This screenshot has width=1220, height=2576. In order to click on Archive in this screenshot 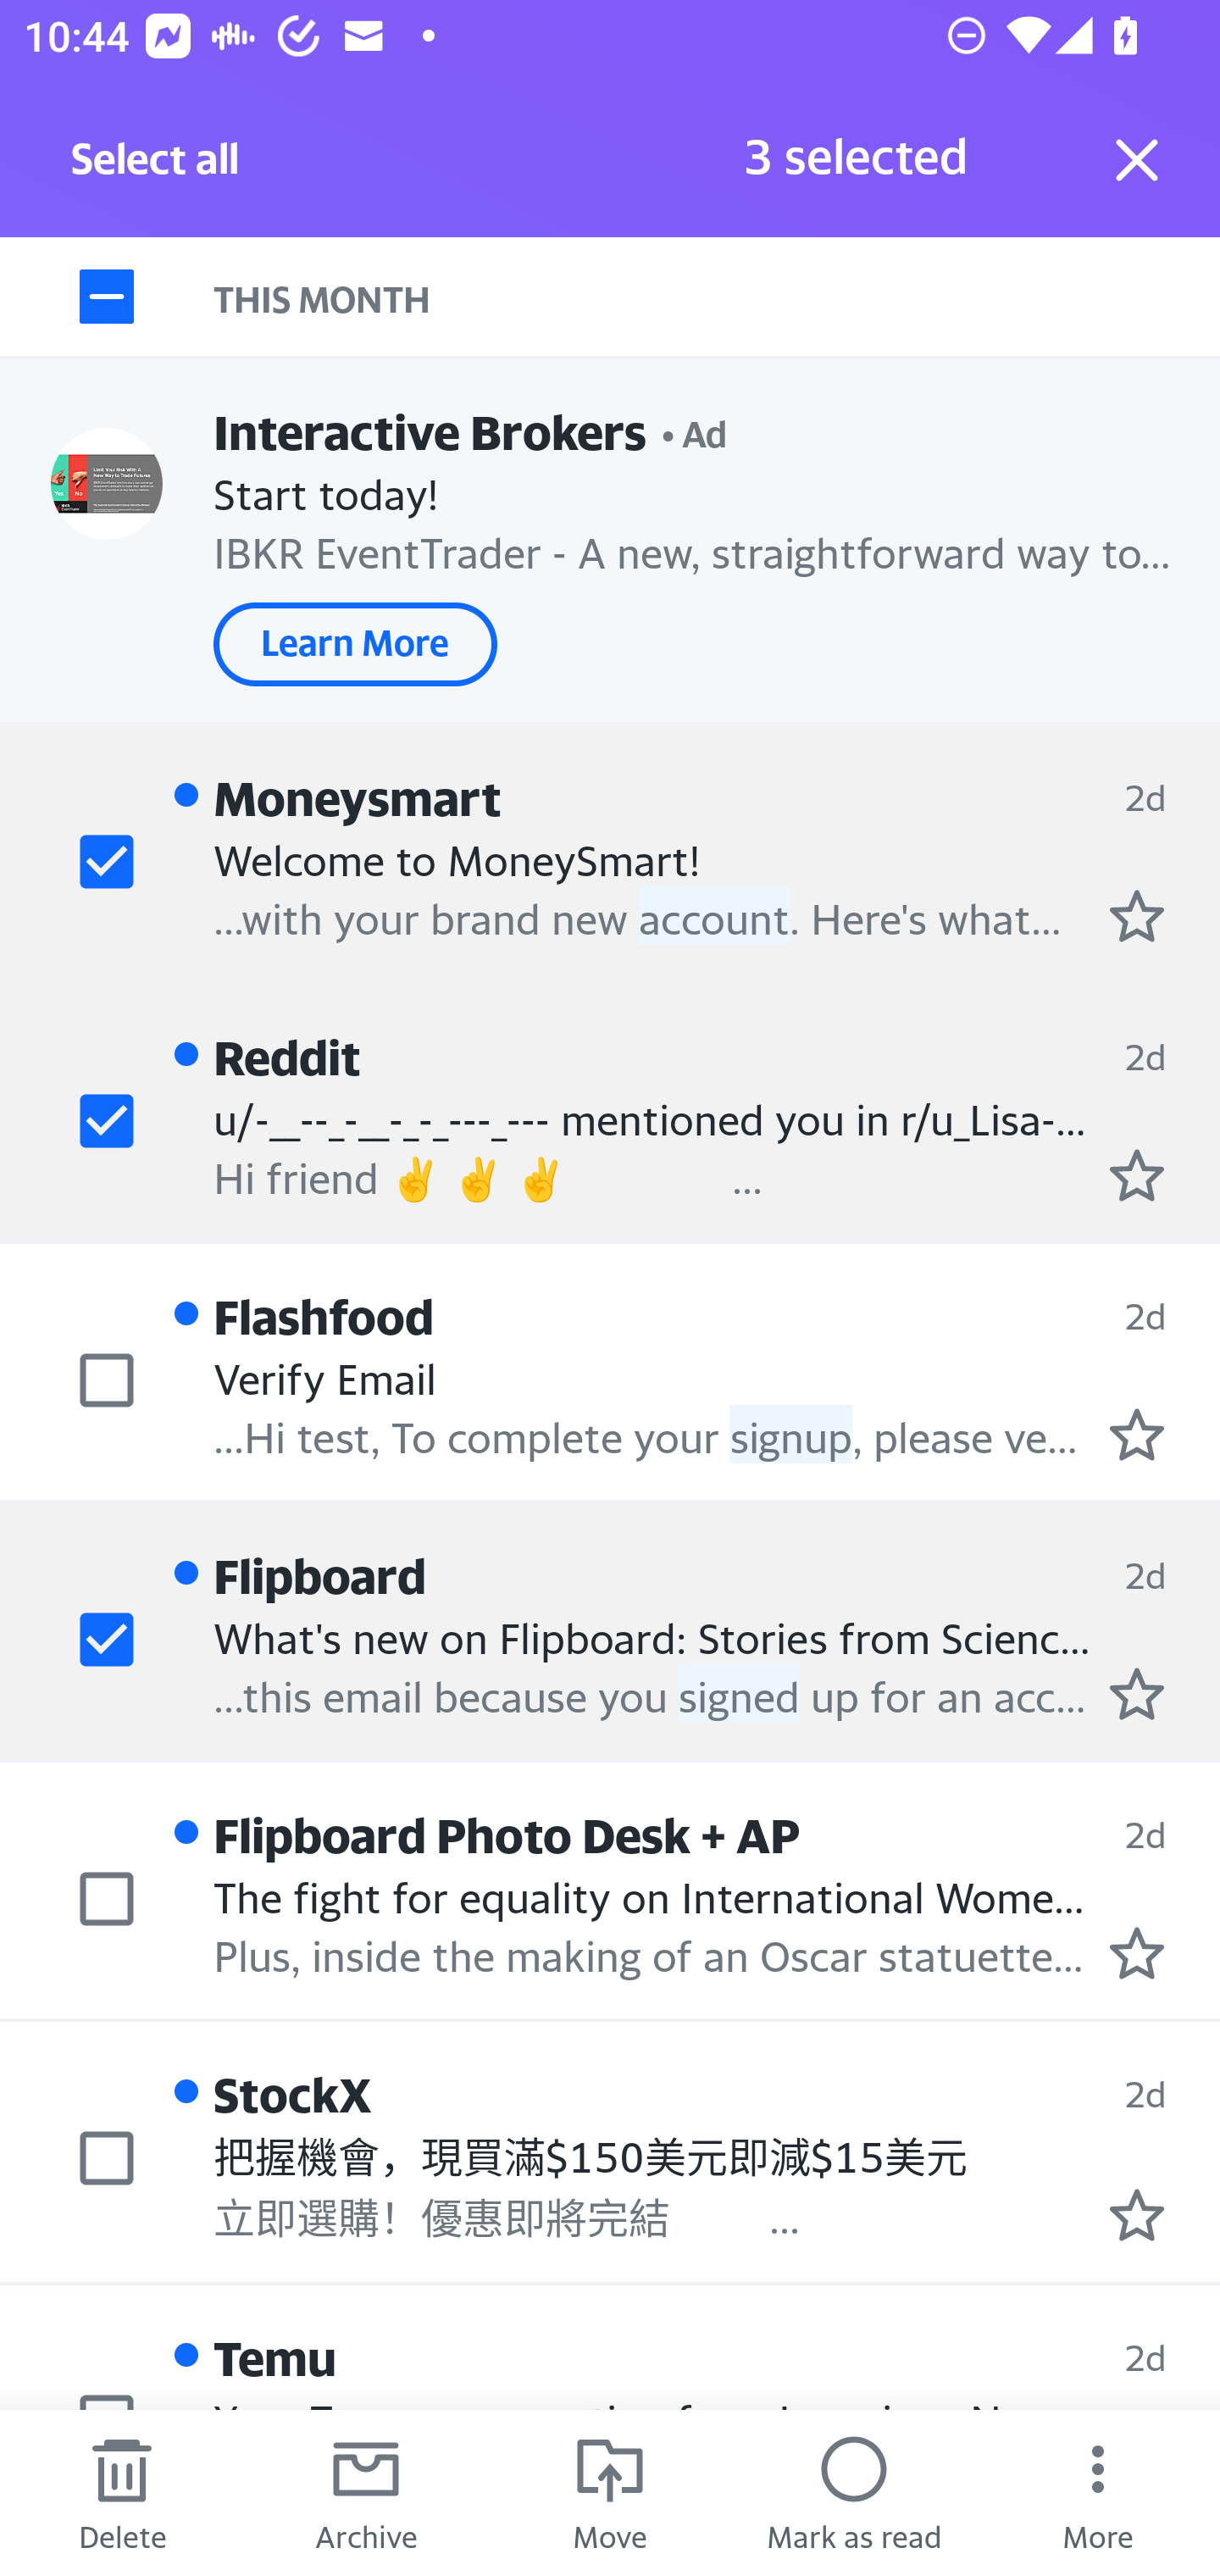, I will do `click(366, 2493)`.